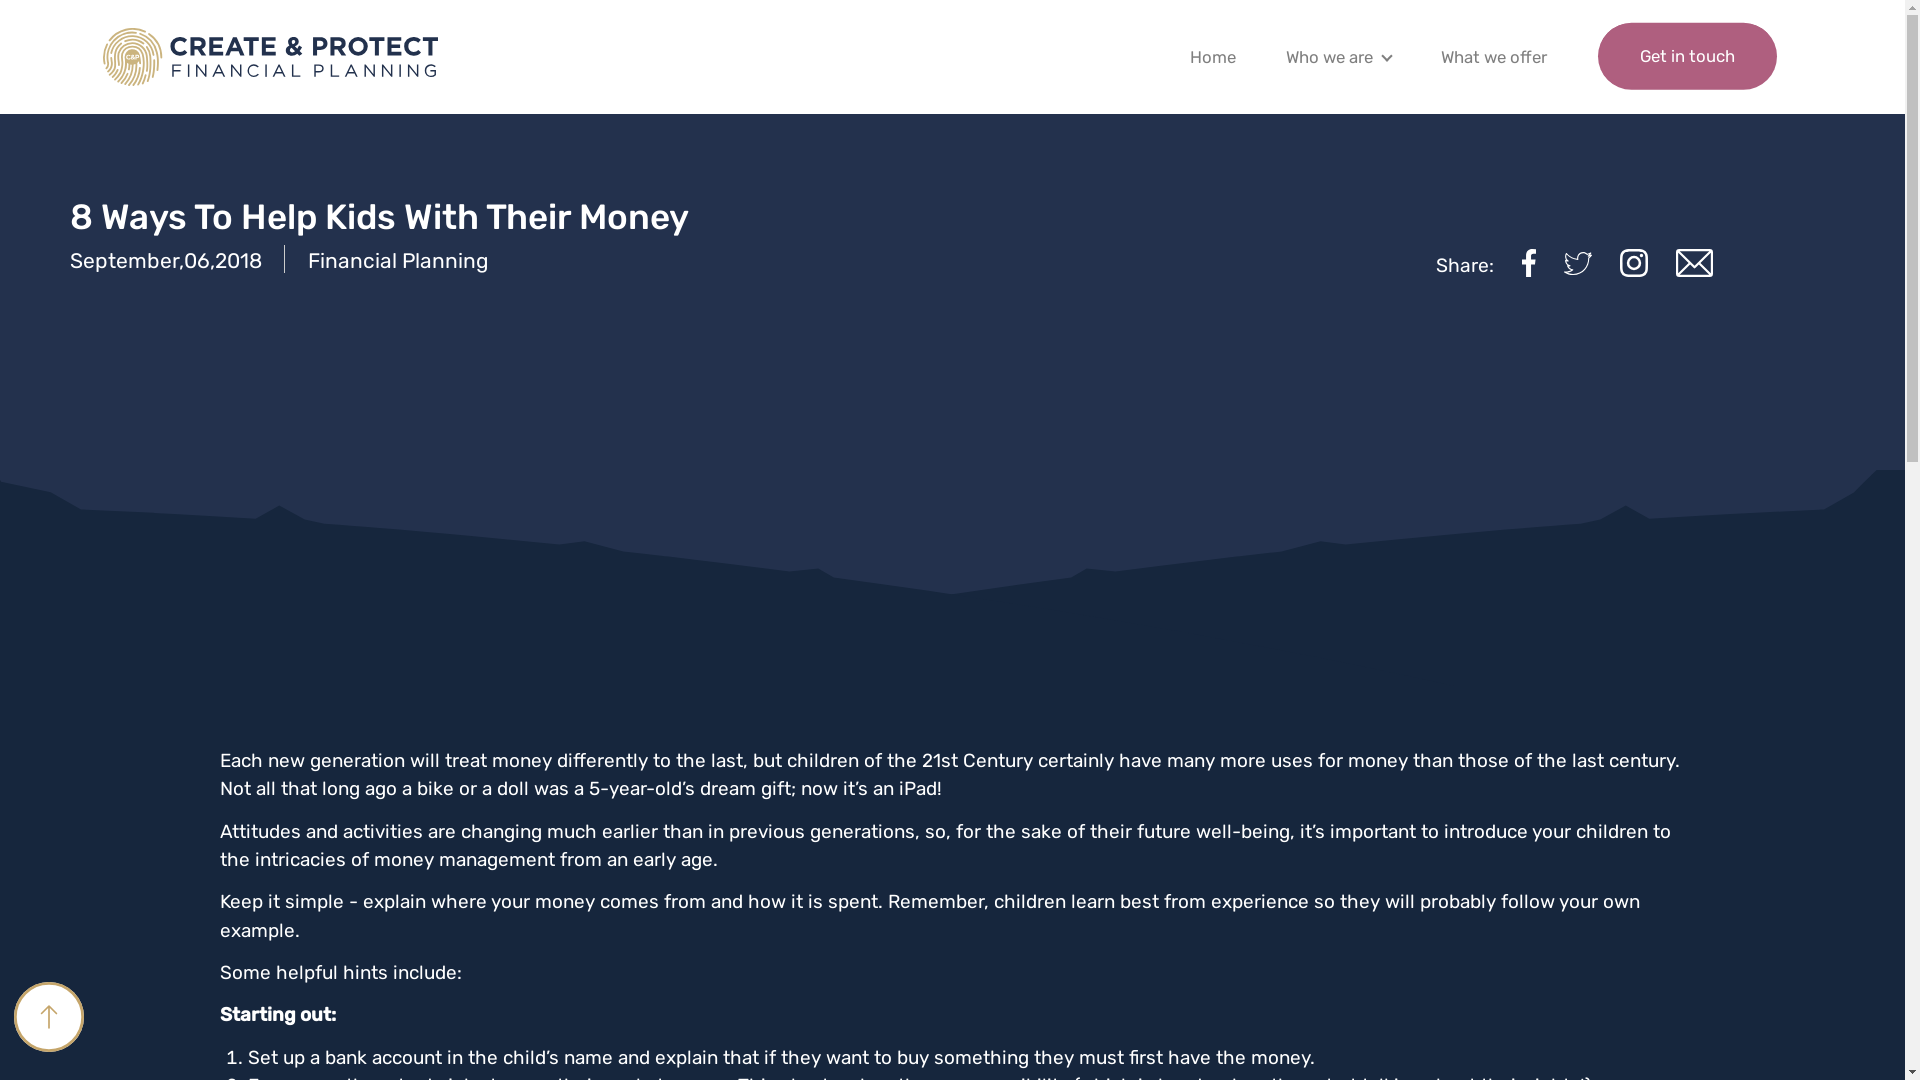  Describe the element at coordinates (1330, 62) in the screenshot. I see `Who we are` at that location.